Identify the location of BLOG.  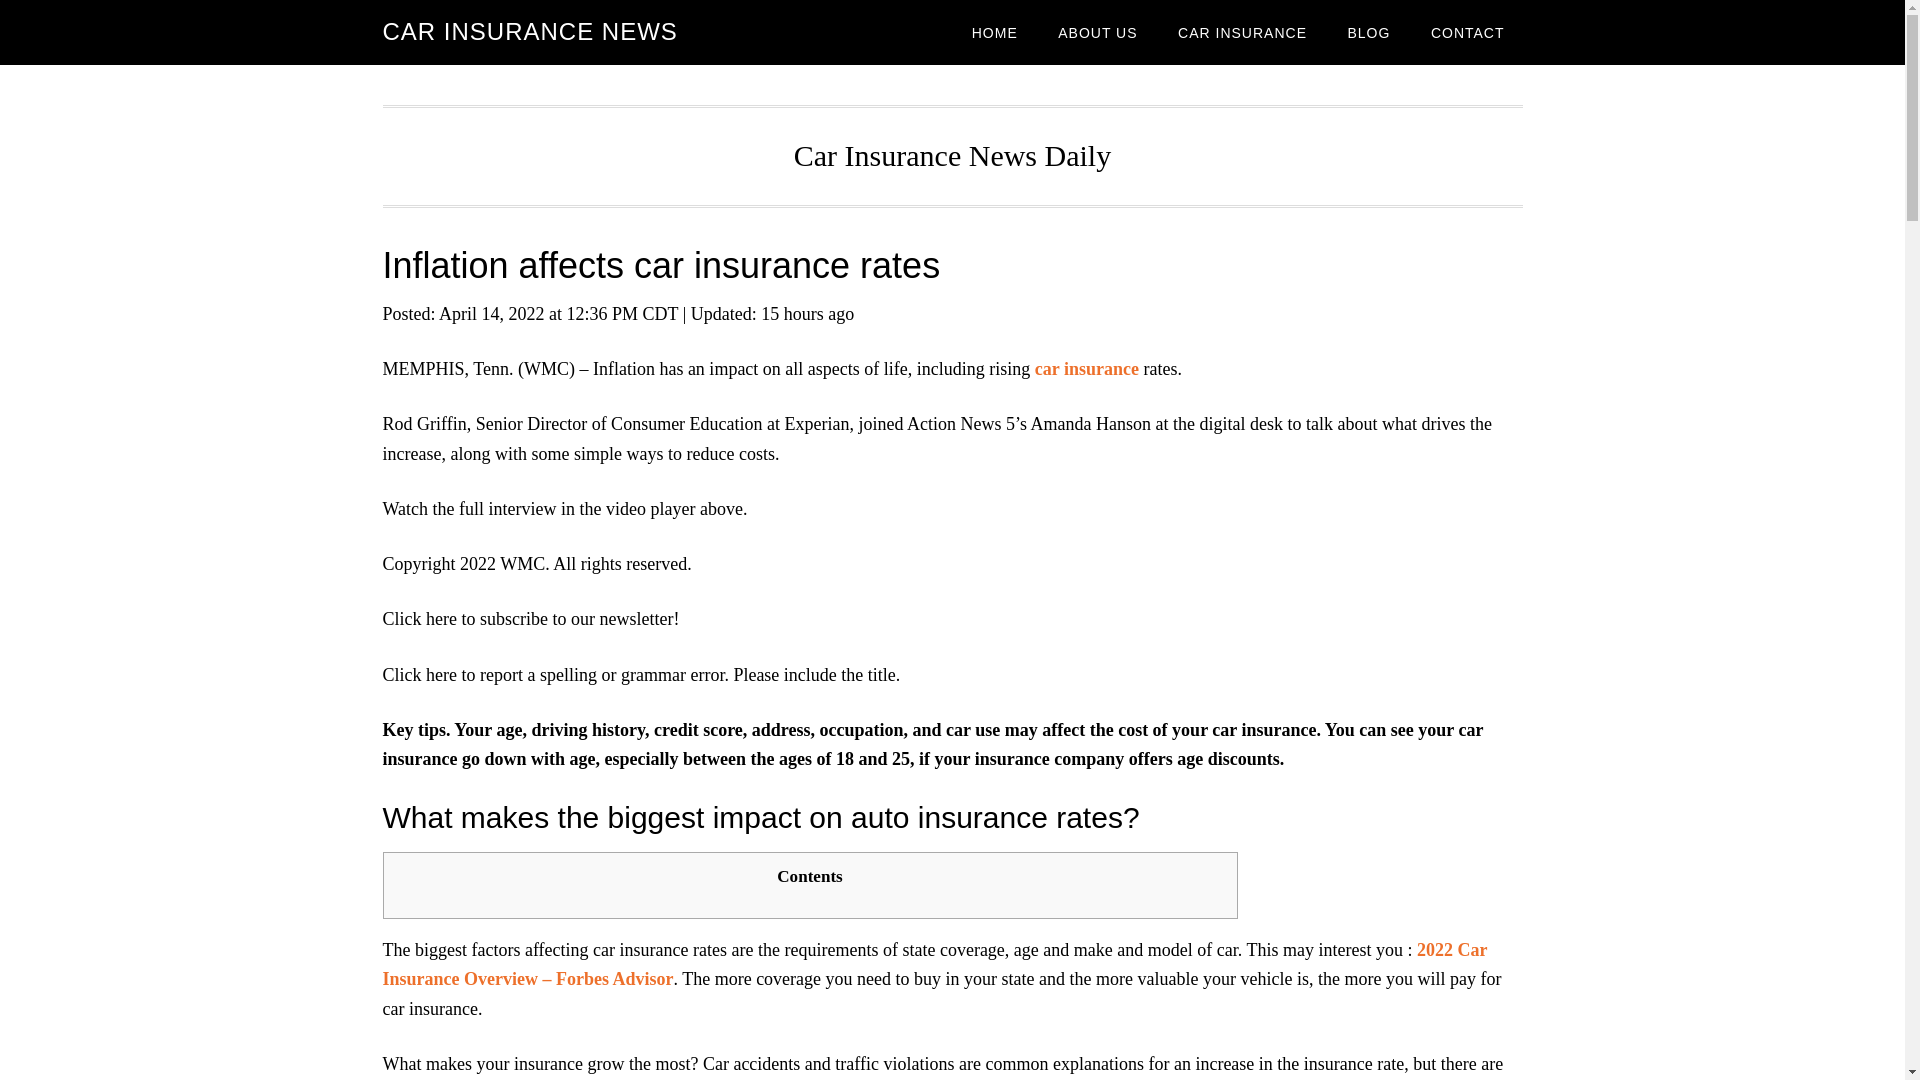
(1368, 32).